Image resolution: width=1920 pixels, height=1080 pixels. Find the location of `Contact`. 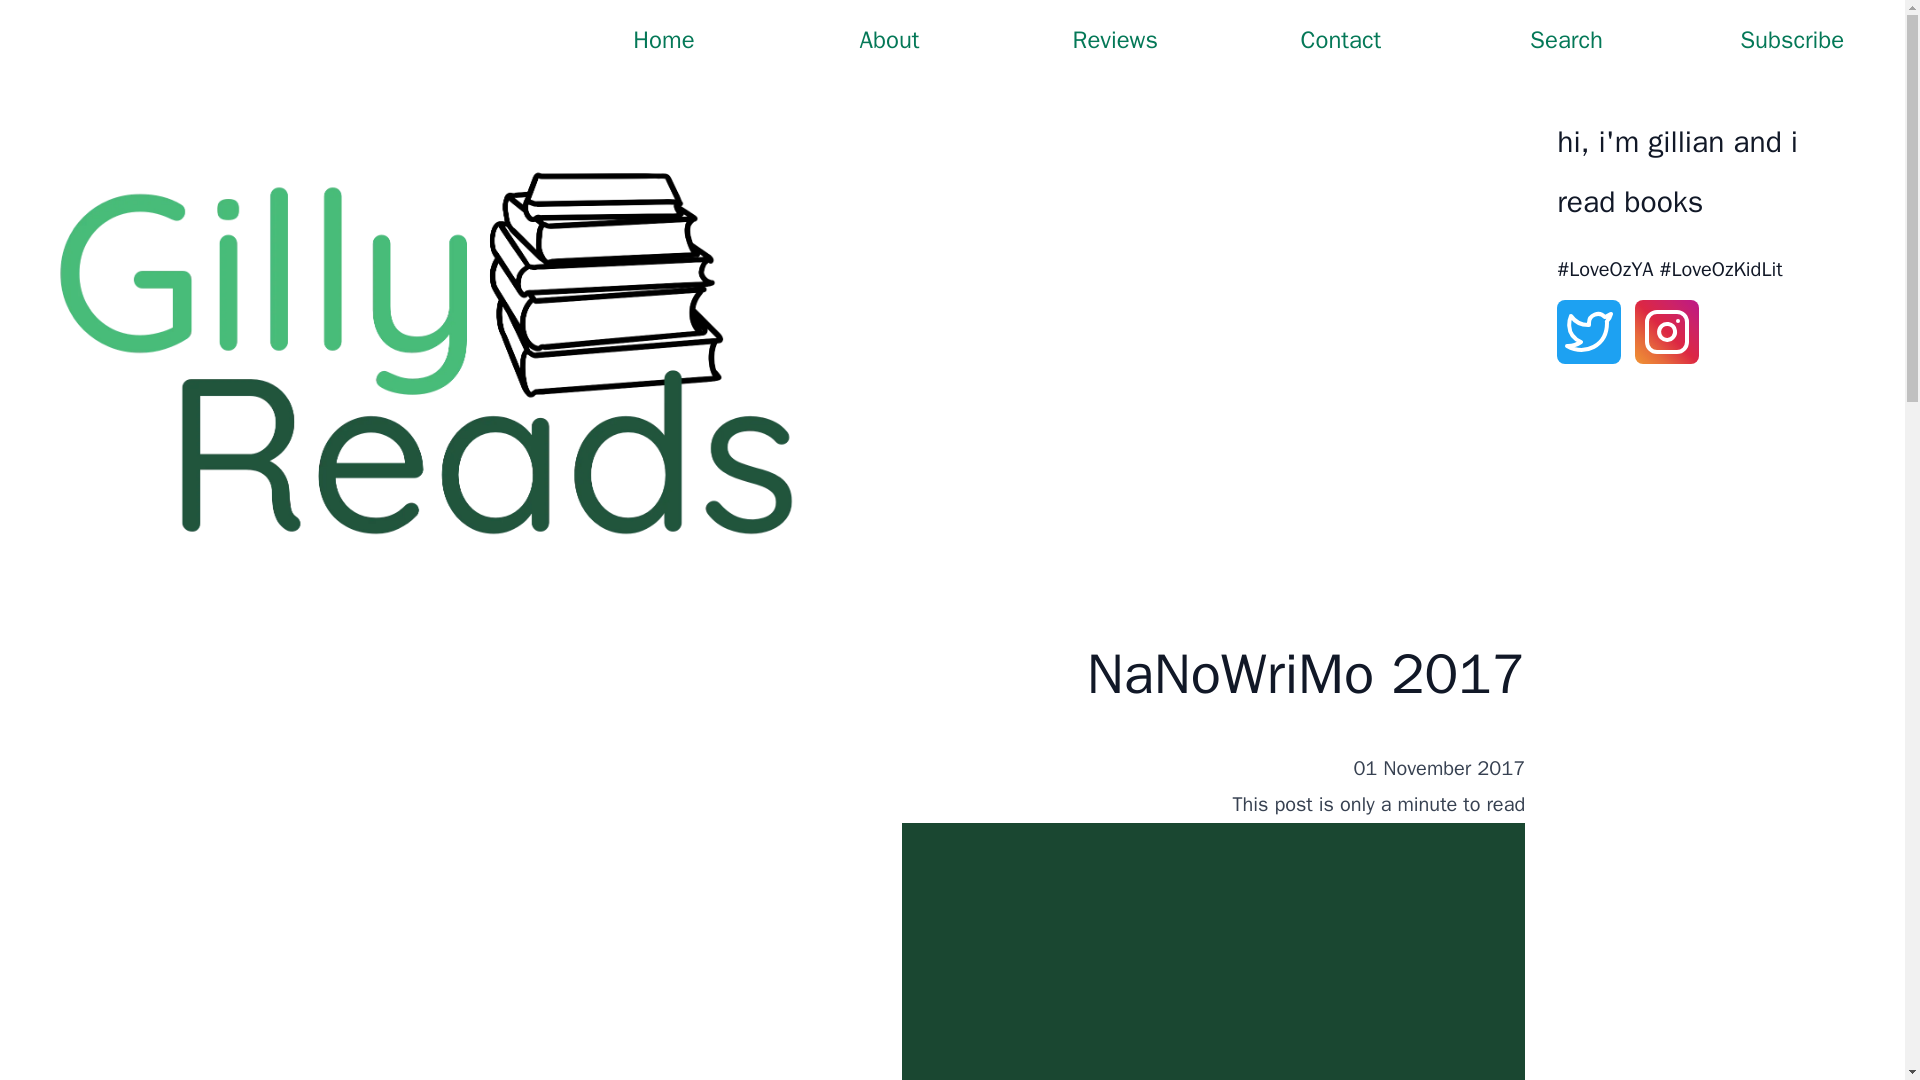

Contact is located at coordinates (1340, 40).